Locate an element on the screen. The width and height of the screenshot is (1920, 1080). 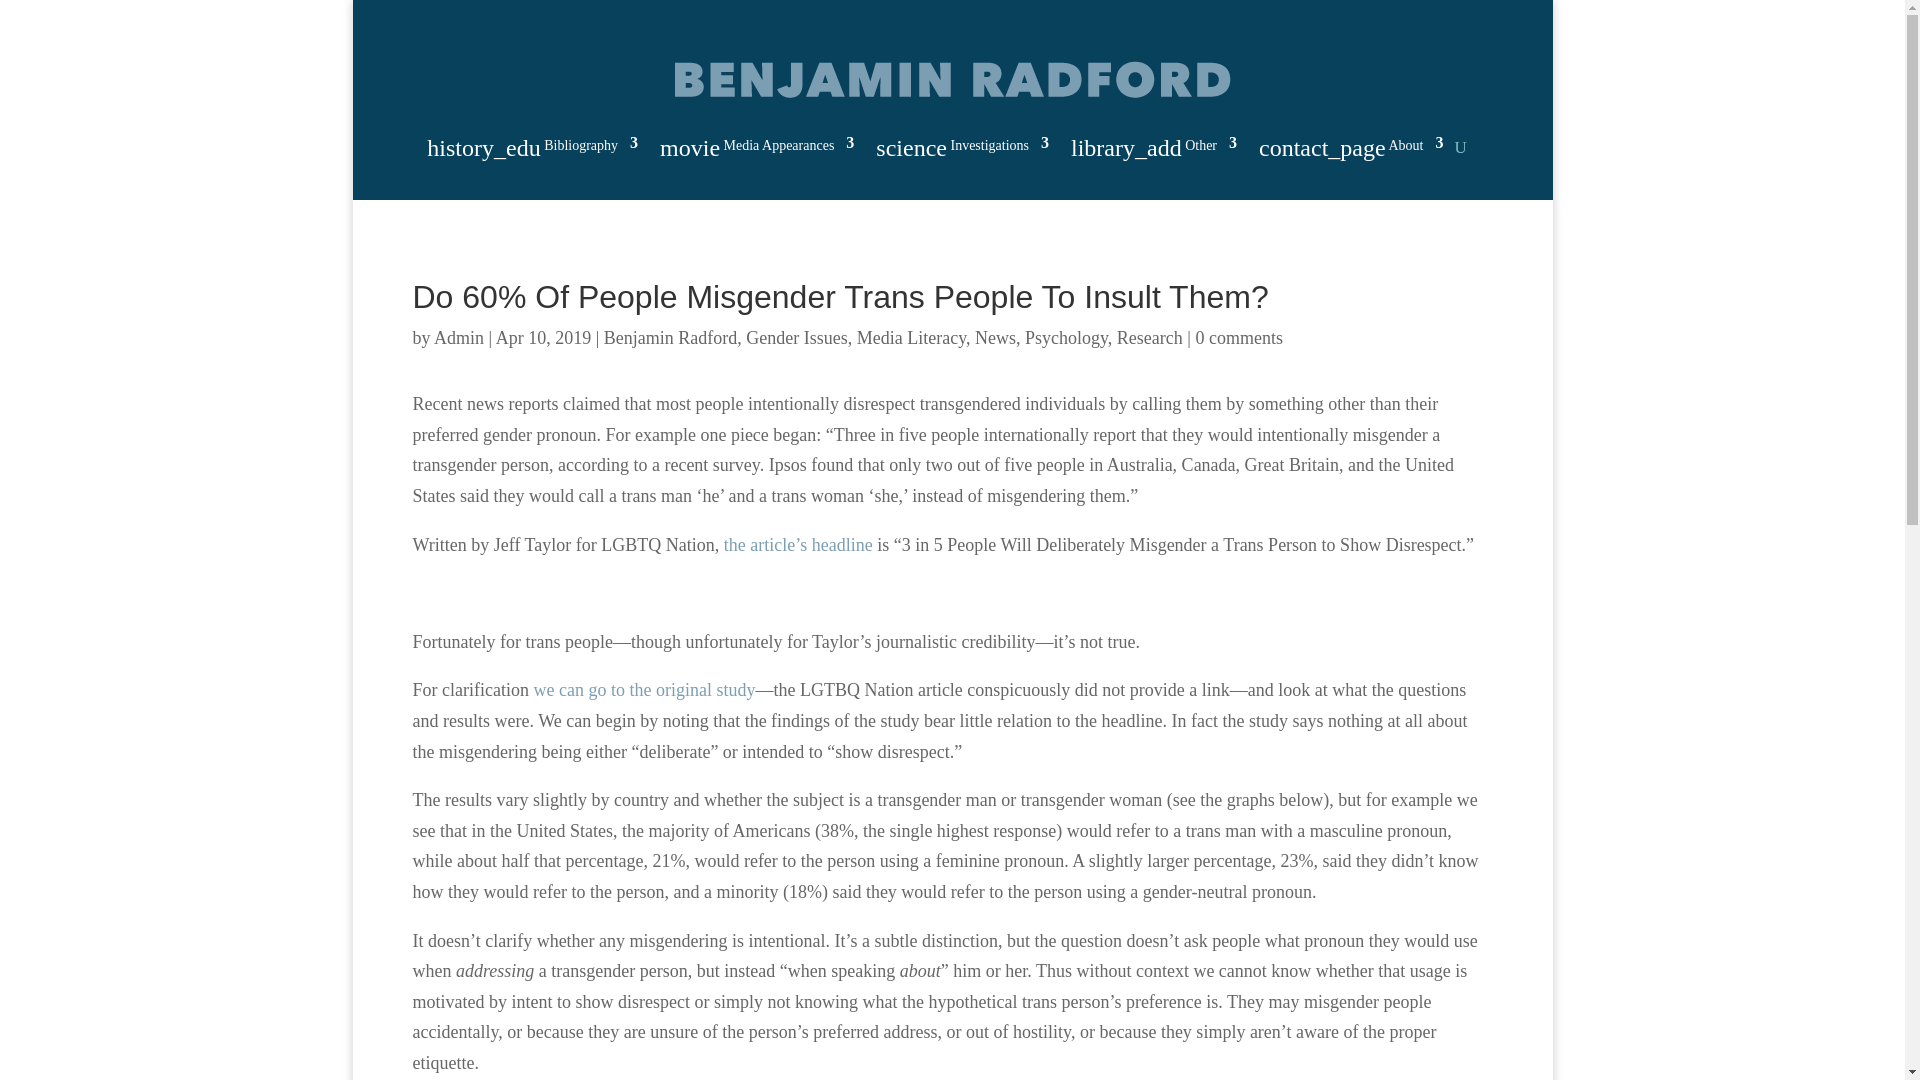
toplogoBig is located at coordinates (952, 79).